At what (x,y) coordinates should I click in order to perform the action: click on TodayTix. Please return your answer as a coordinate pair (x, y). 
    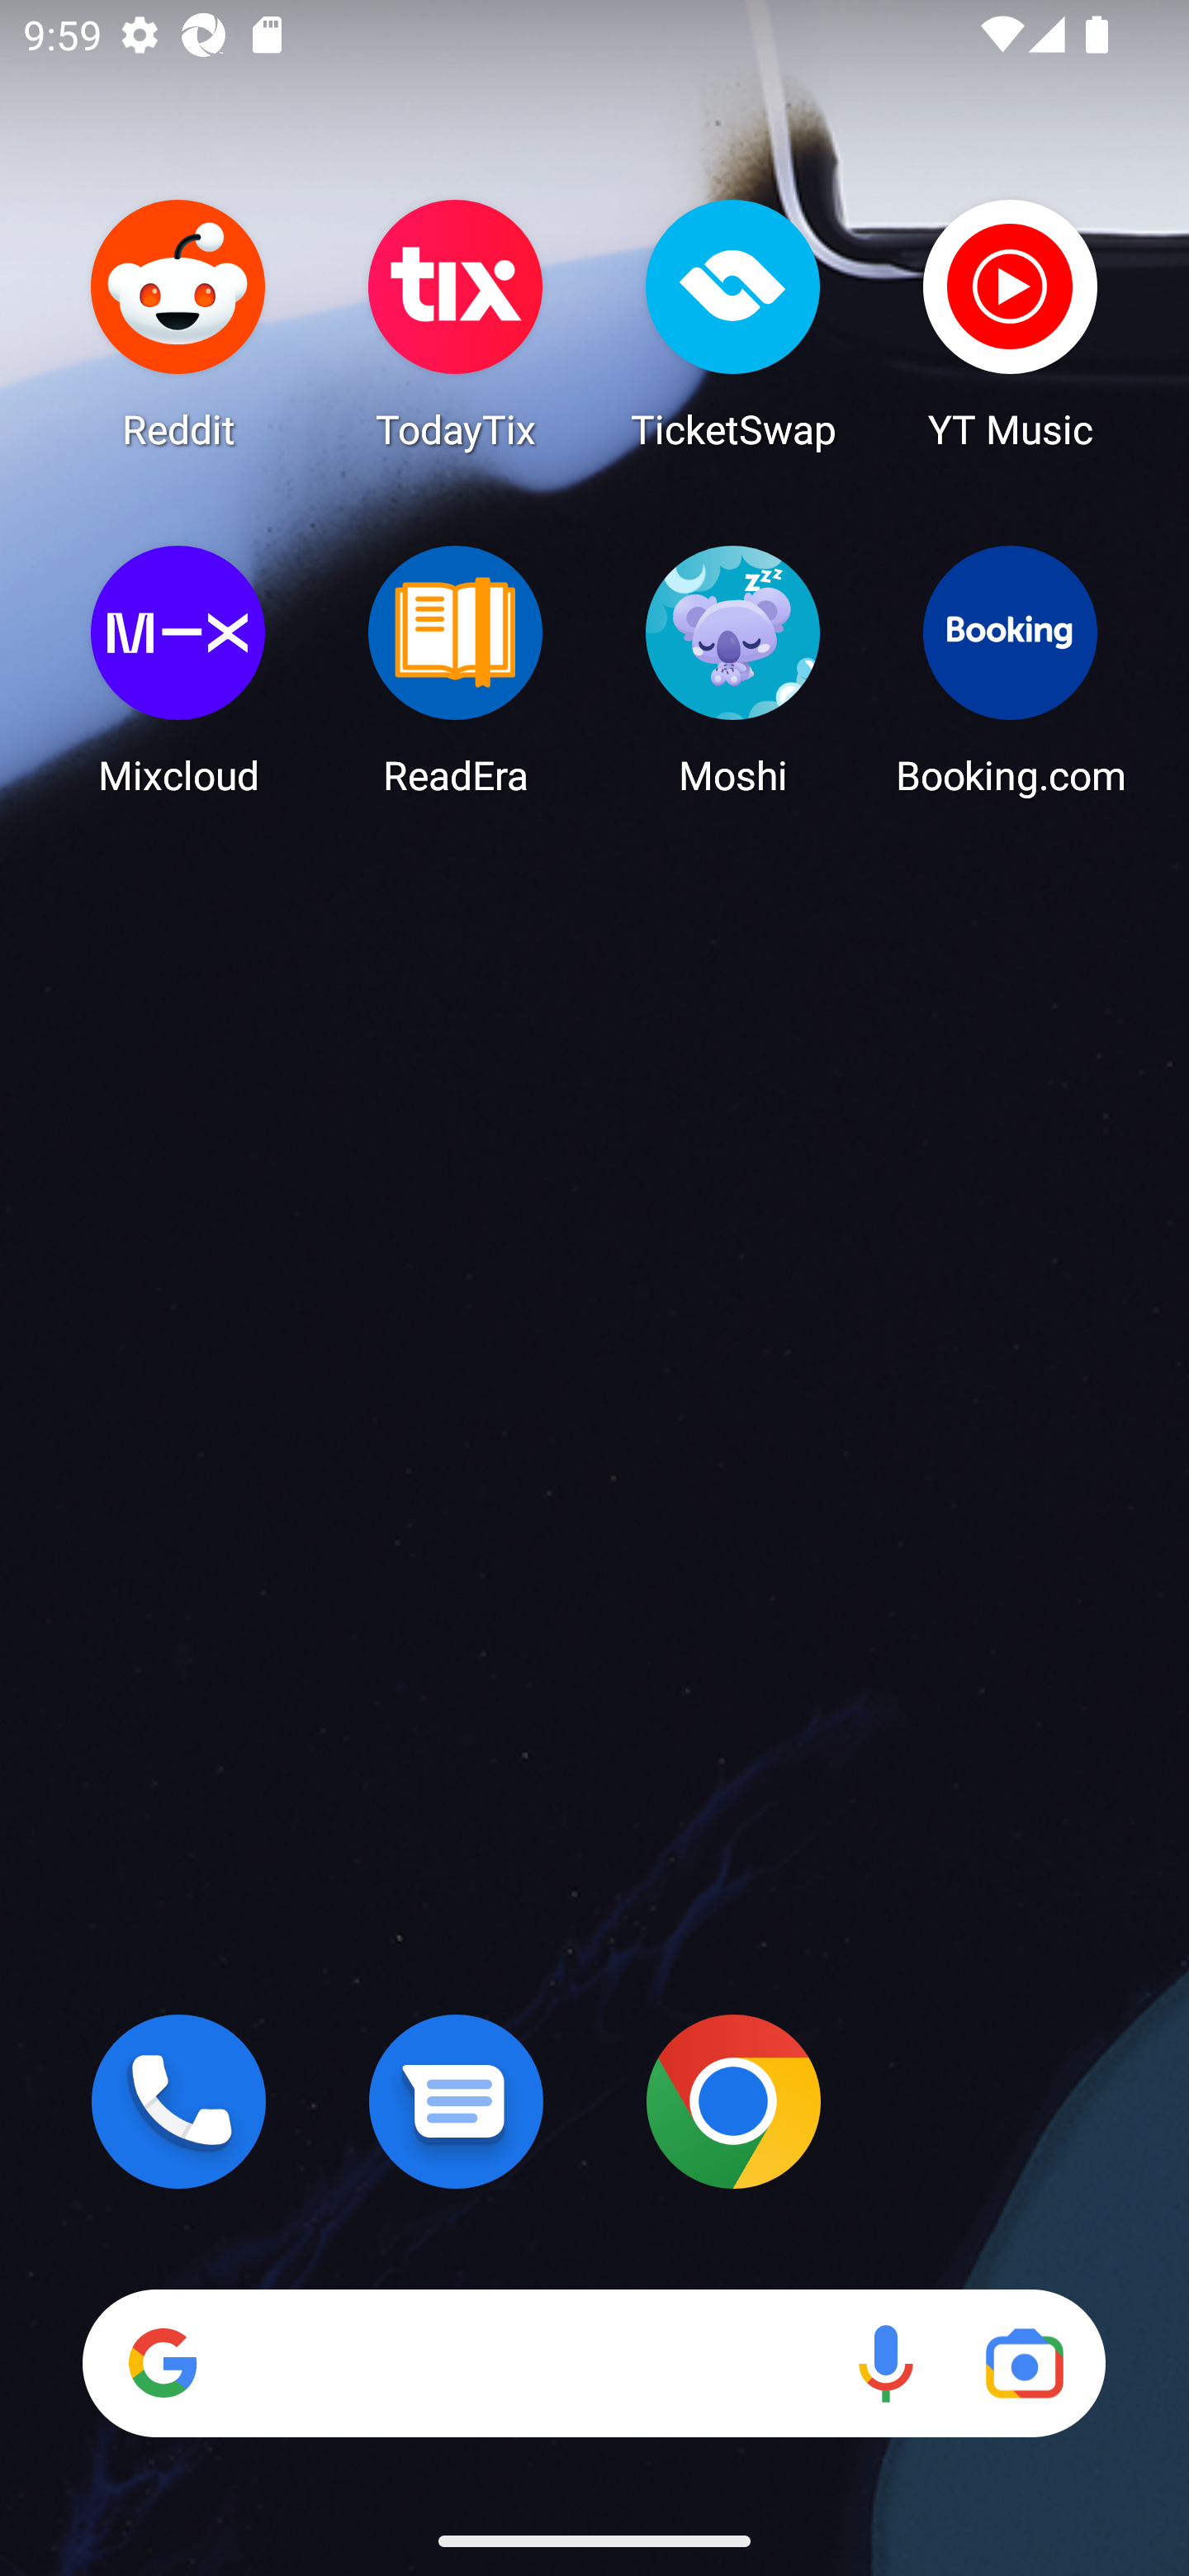
    Looking at the image, I should click on (456, 324).